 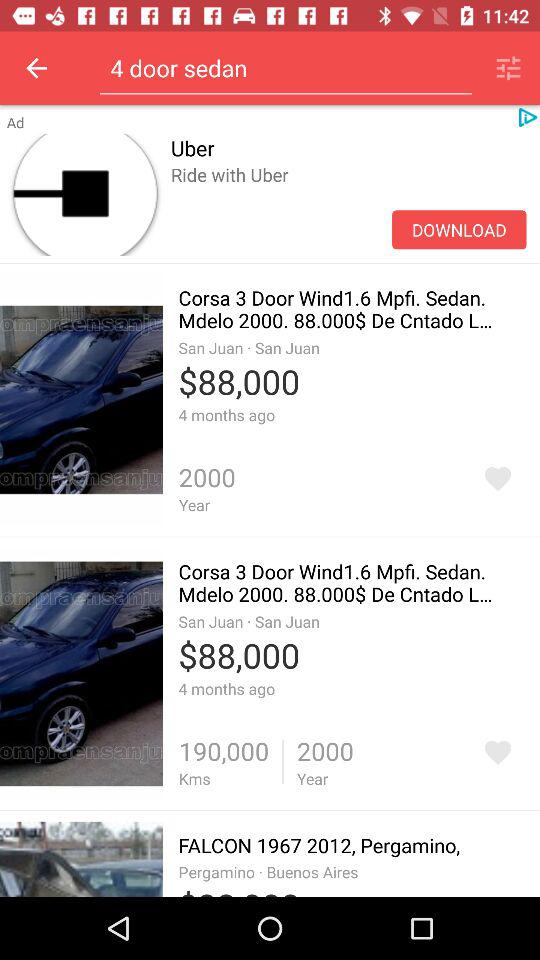 What do you see at coordinates (498, 752) in the screenshot?
I see `likes button` at bounding box center [498, 752].